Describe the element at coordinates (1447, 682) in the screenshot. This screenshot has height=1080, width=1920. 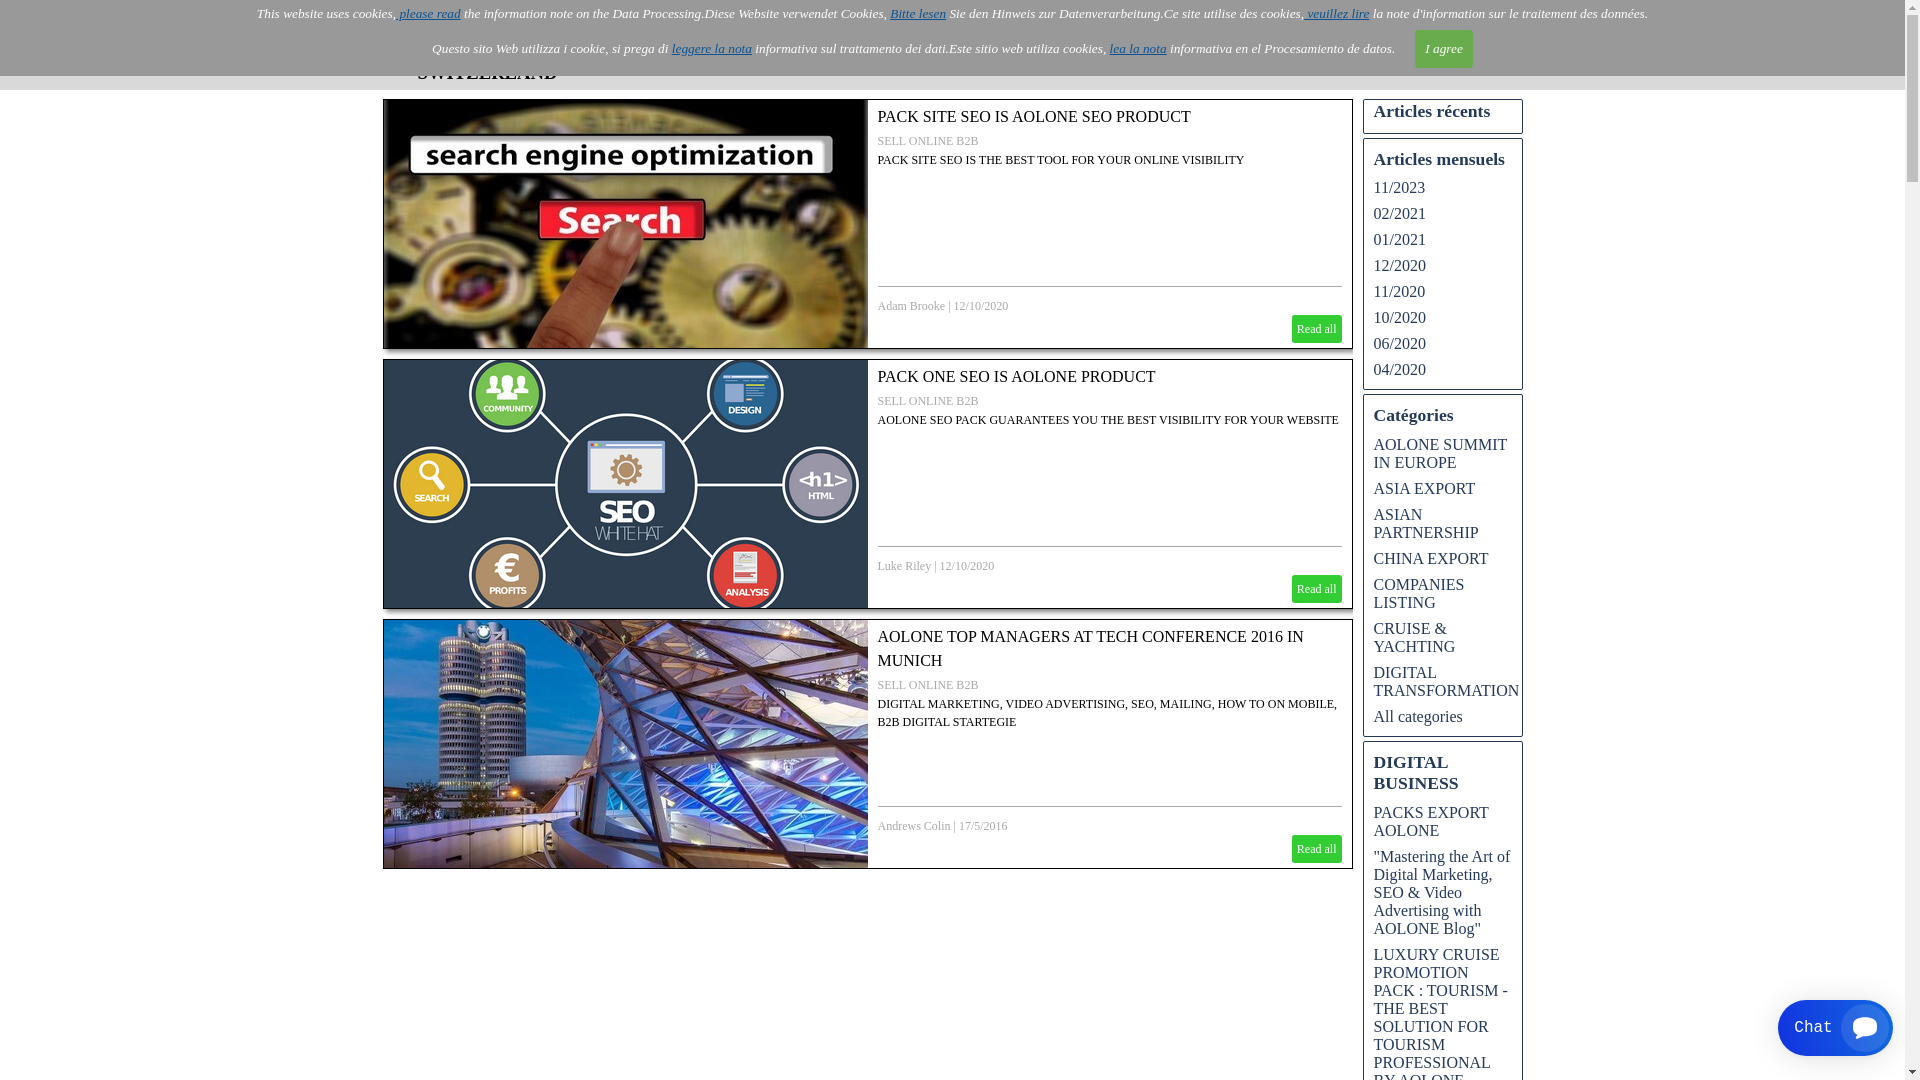
I see `DIGITAL TRANSFORMATION` at that location.